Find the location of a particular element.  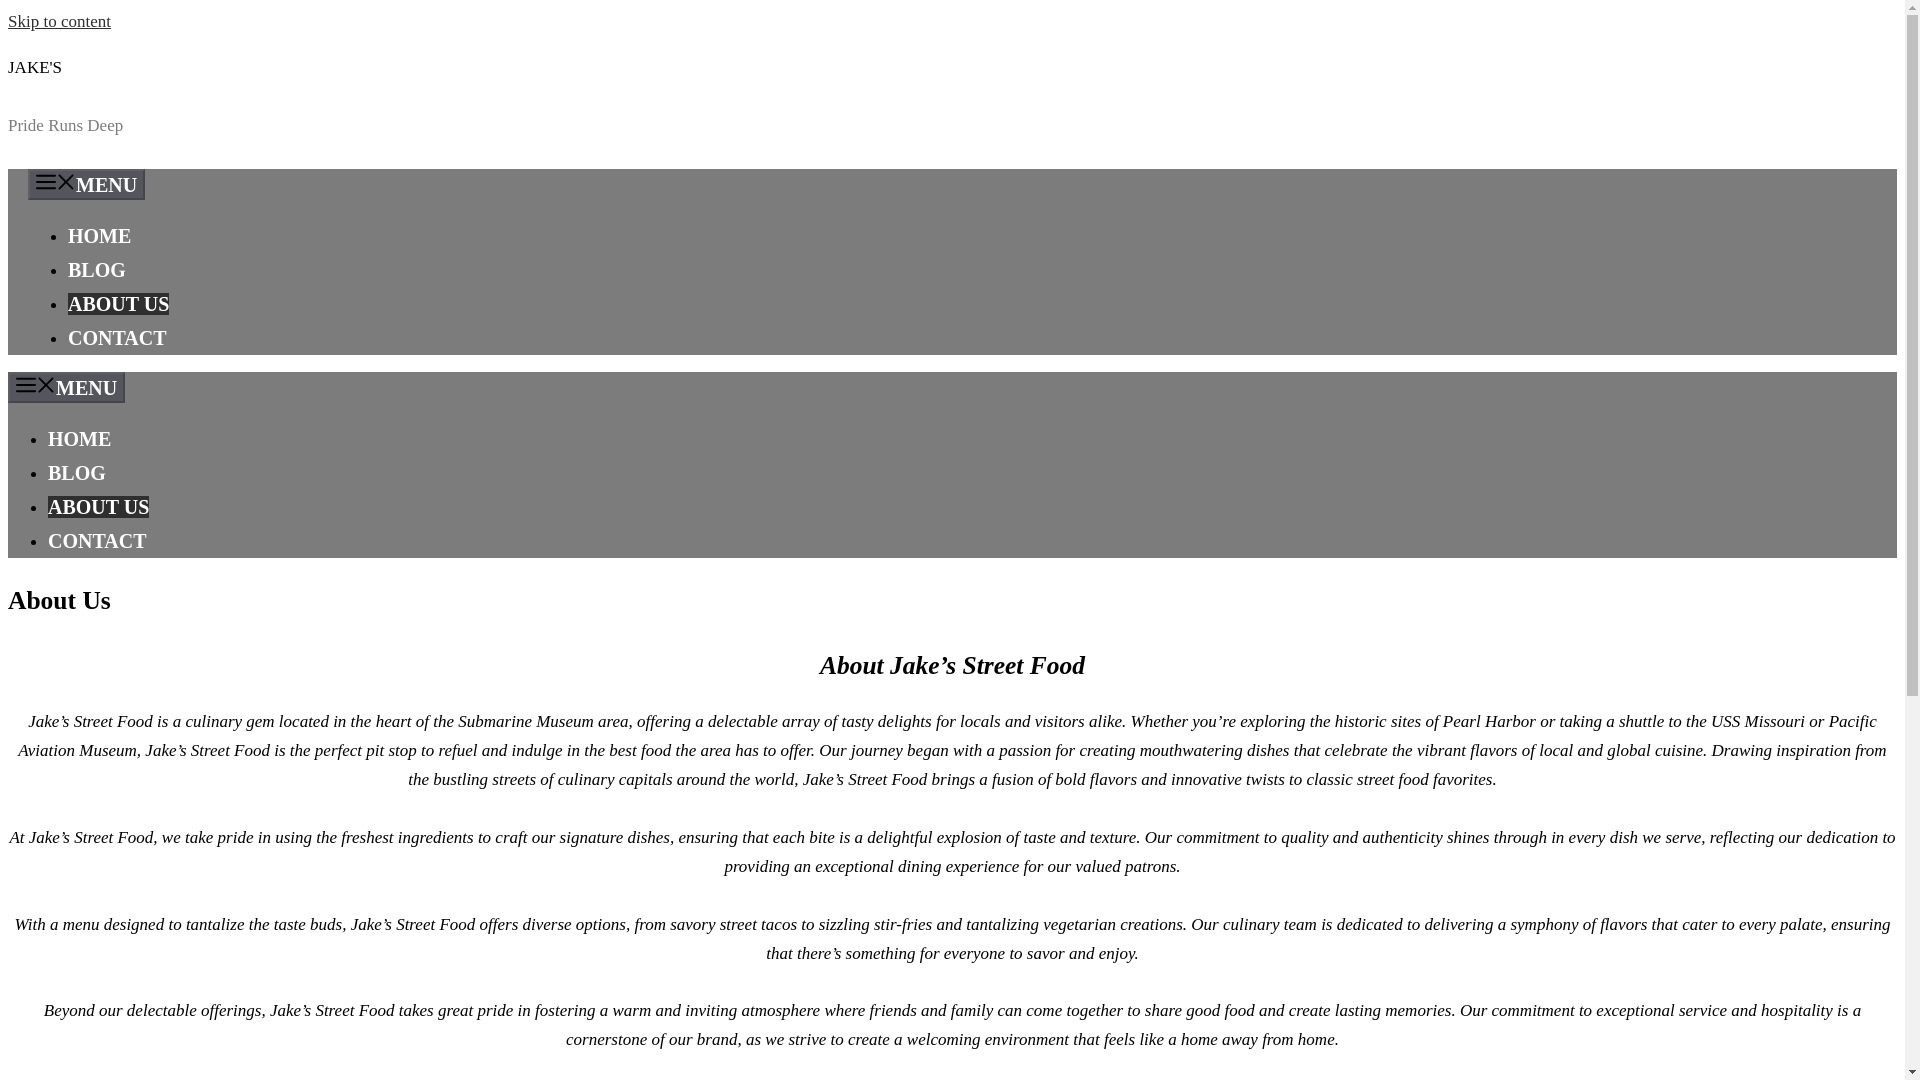

HOME is located at coordinates (98, 236).